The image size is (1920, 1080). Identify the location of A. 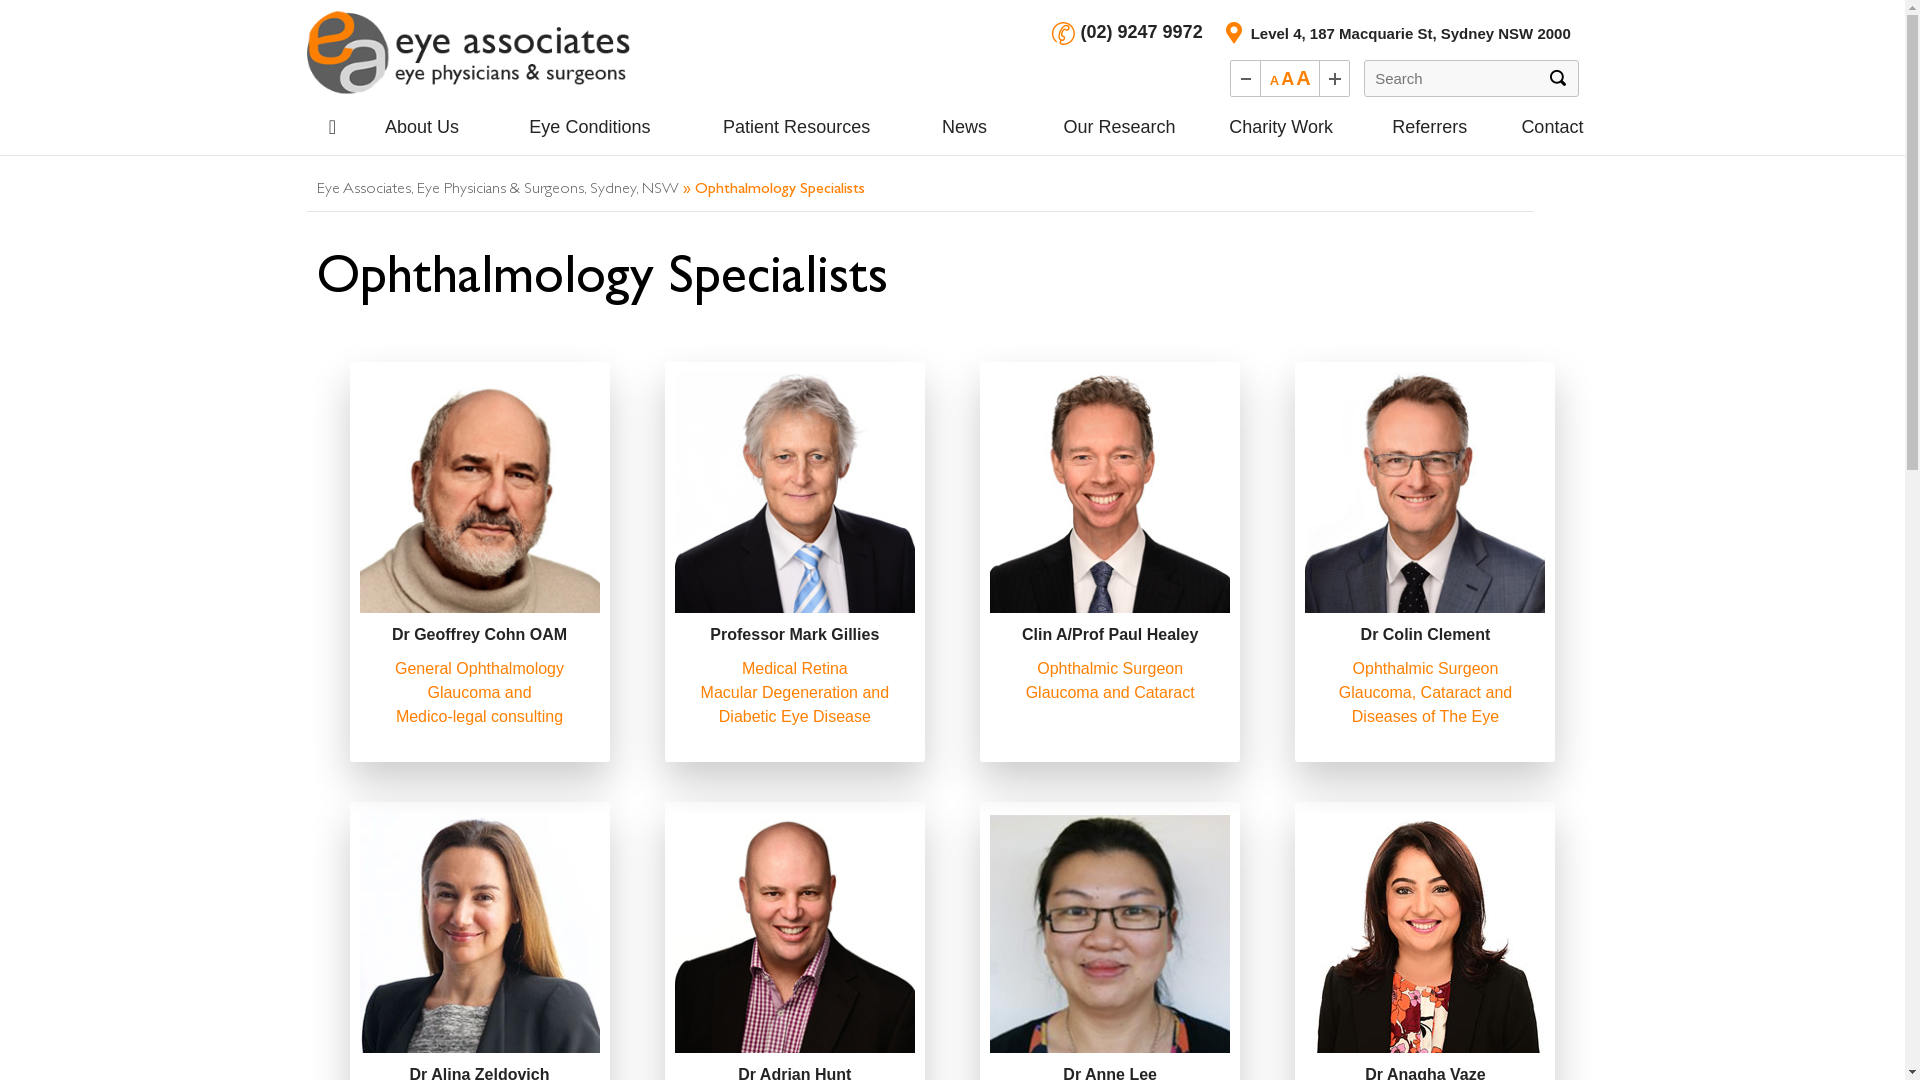
(1246, 78).